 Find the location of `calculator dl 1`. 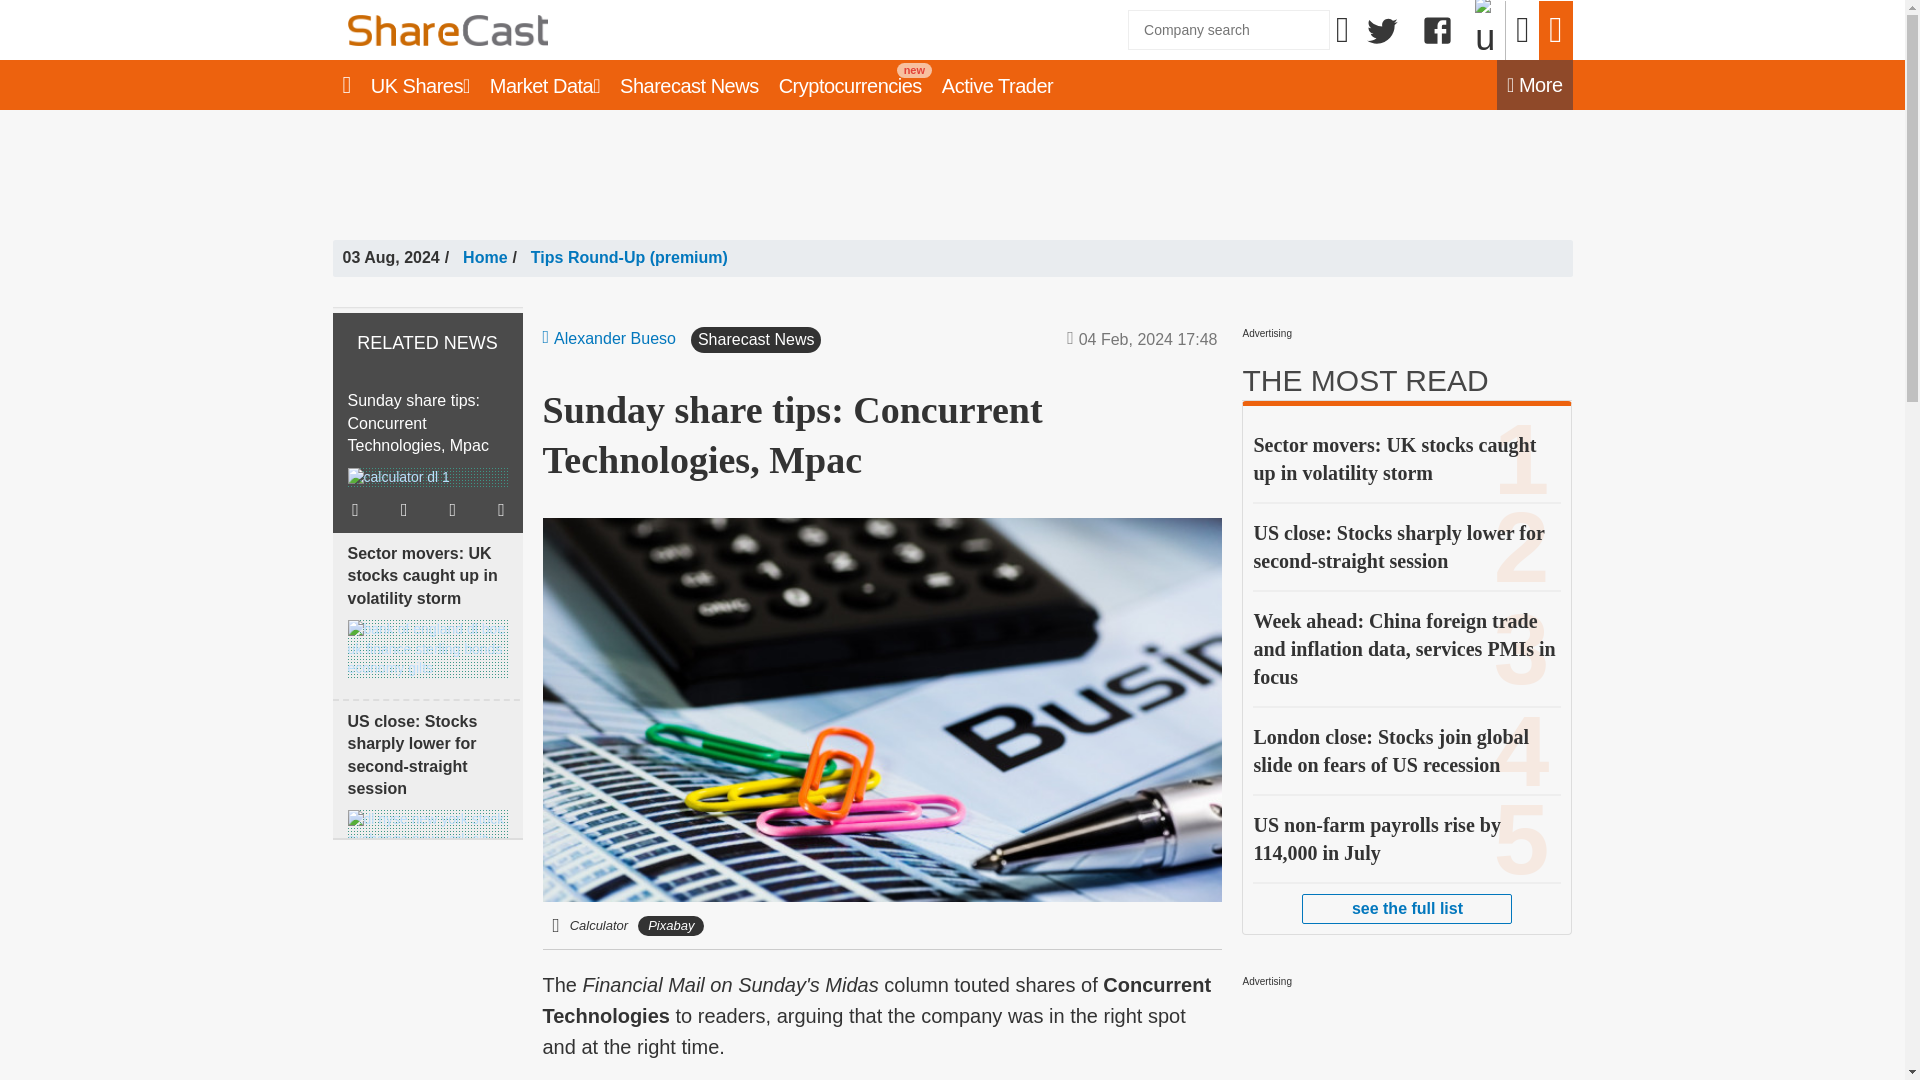

calculator dl 1 is located at coordinates (398, 478).